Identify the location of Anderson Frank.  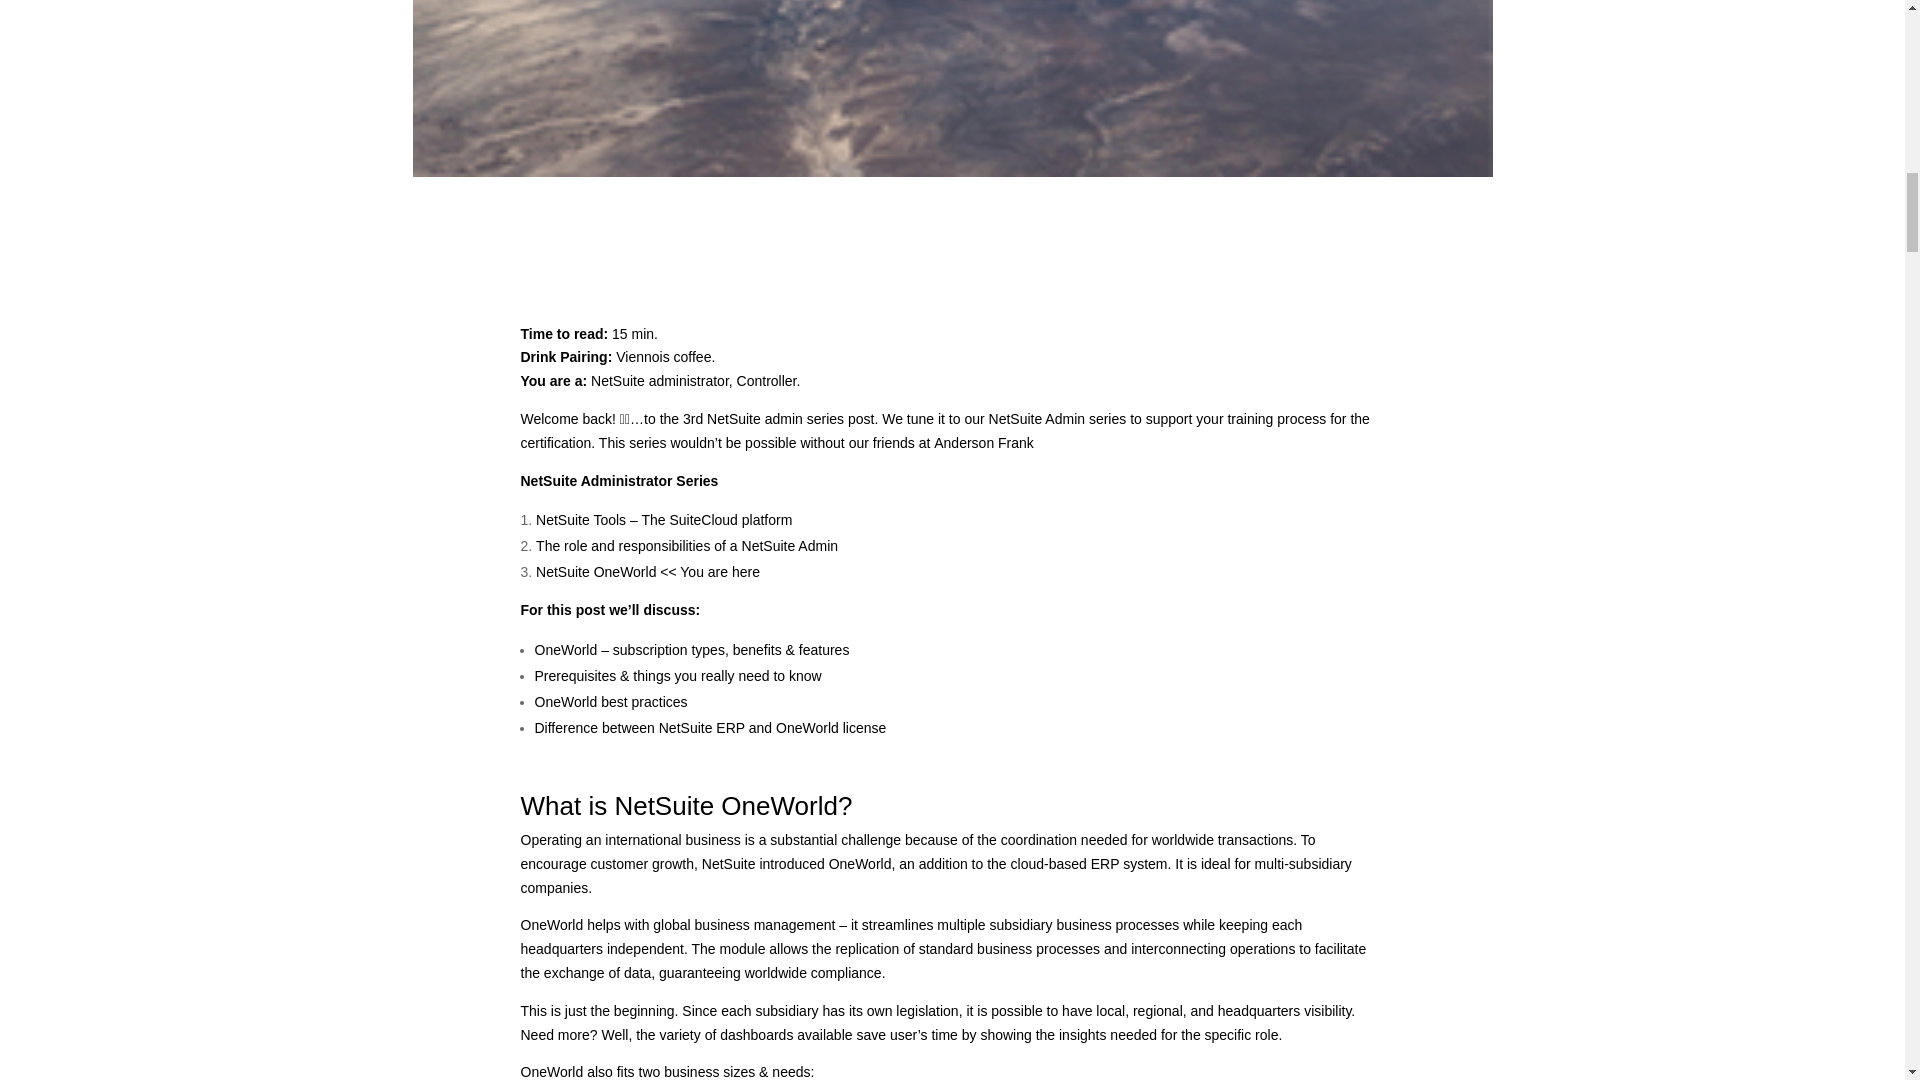
(984, 443).